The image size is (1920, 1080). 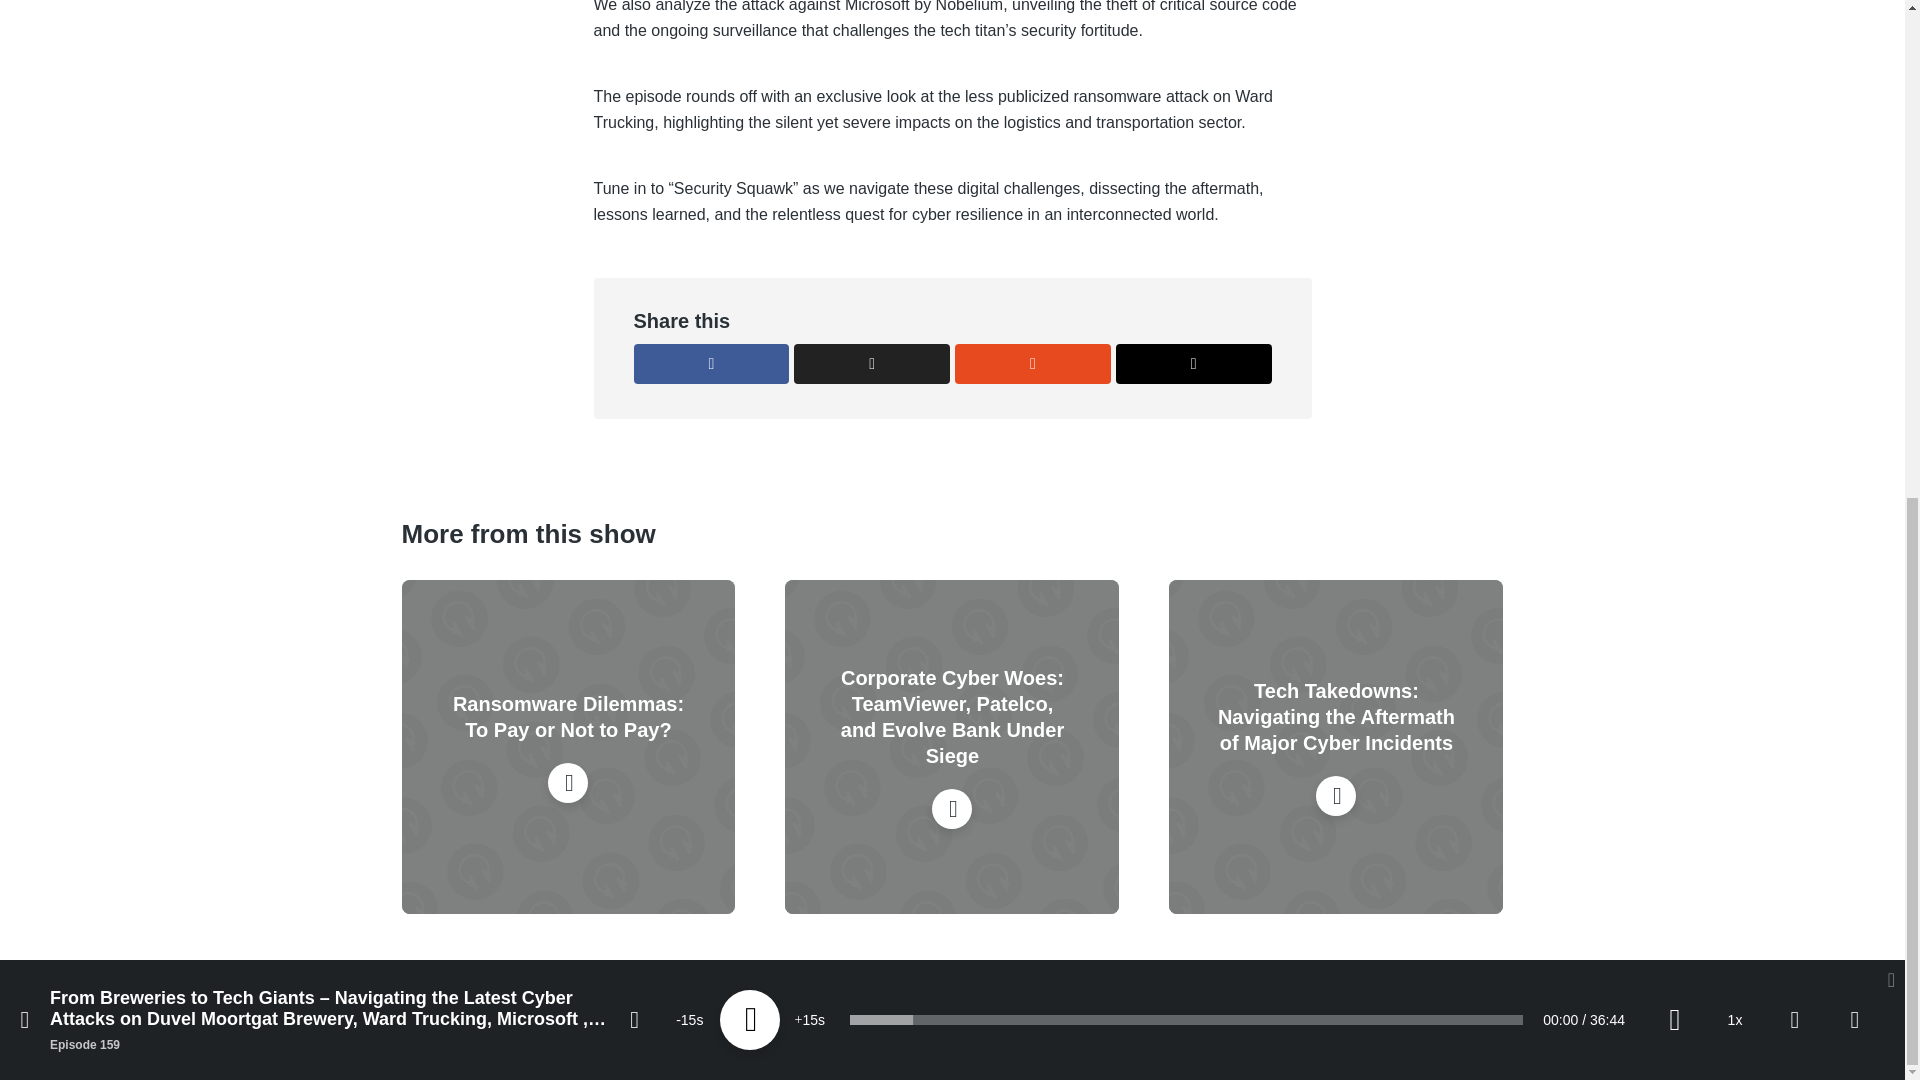 I want to click on Skip back 15 seconds, so click(x=690, y=100).